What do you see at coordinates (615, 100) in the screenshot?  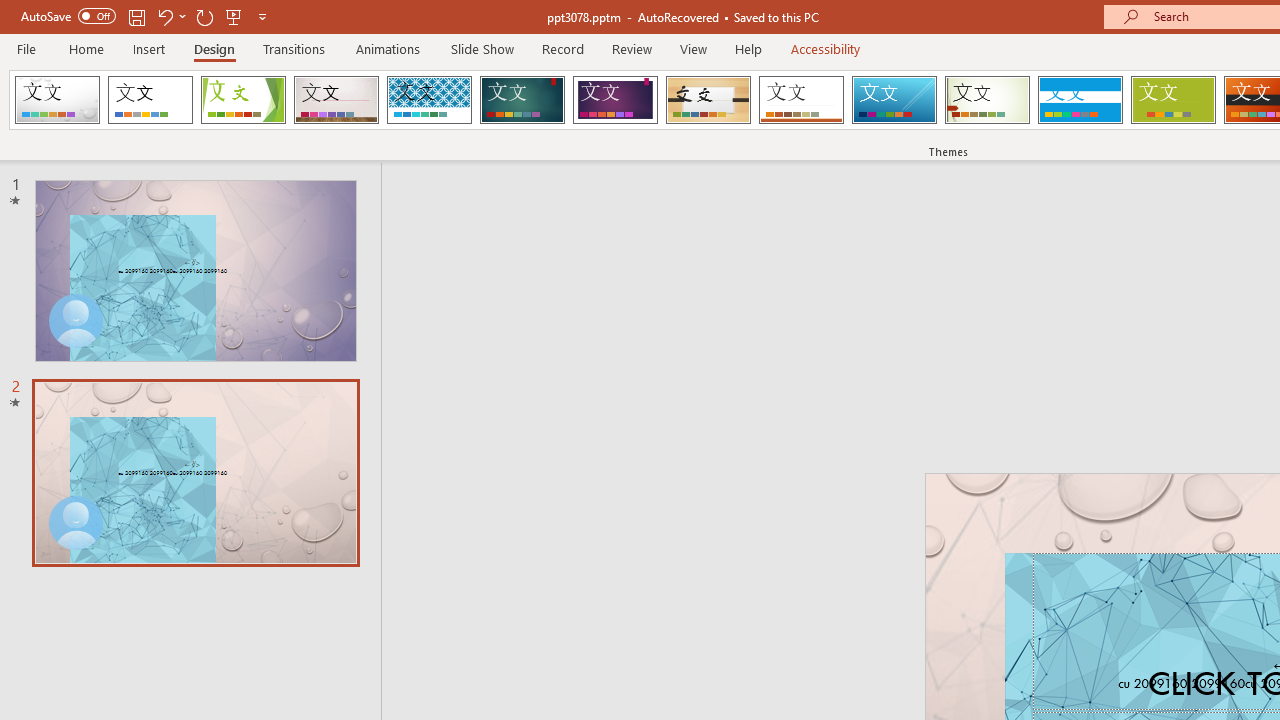 I see `Ion Boardroom` at bounding box center [615, 100].